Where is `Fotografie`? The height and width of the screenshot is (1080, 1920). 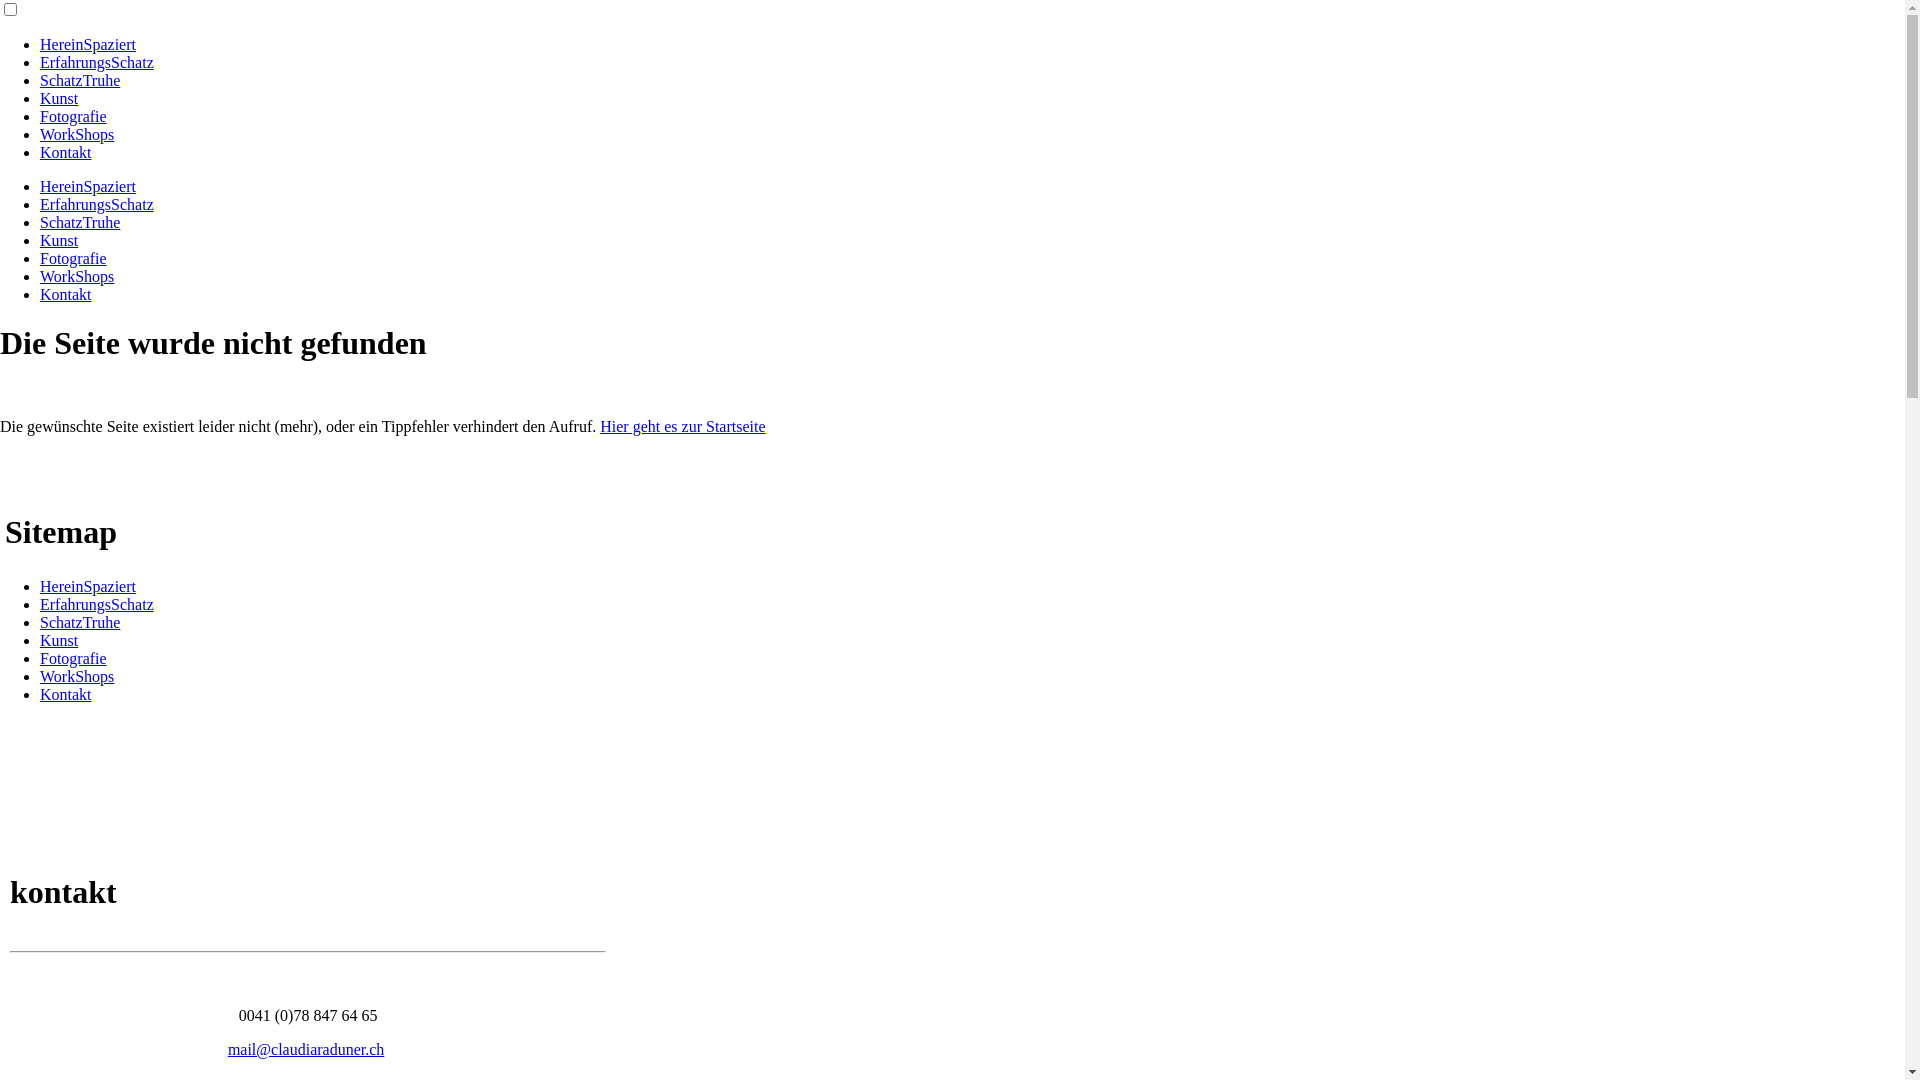 Fotografie is located at coordinates (74, 258).